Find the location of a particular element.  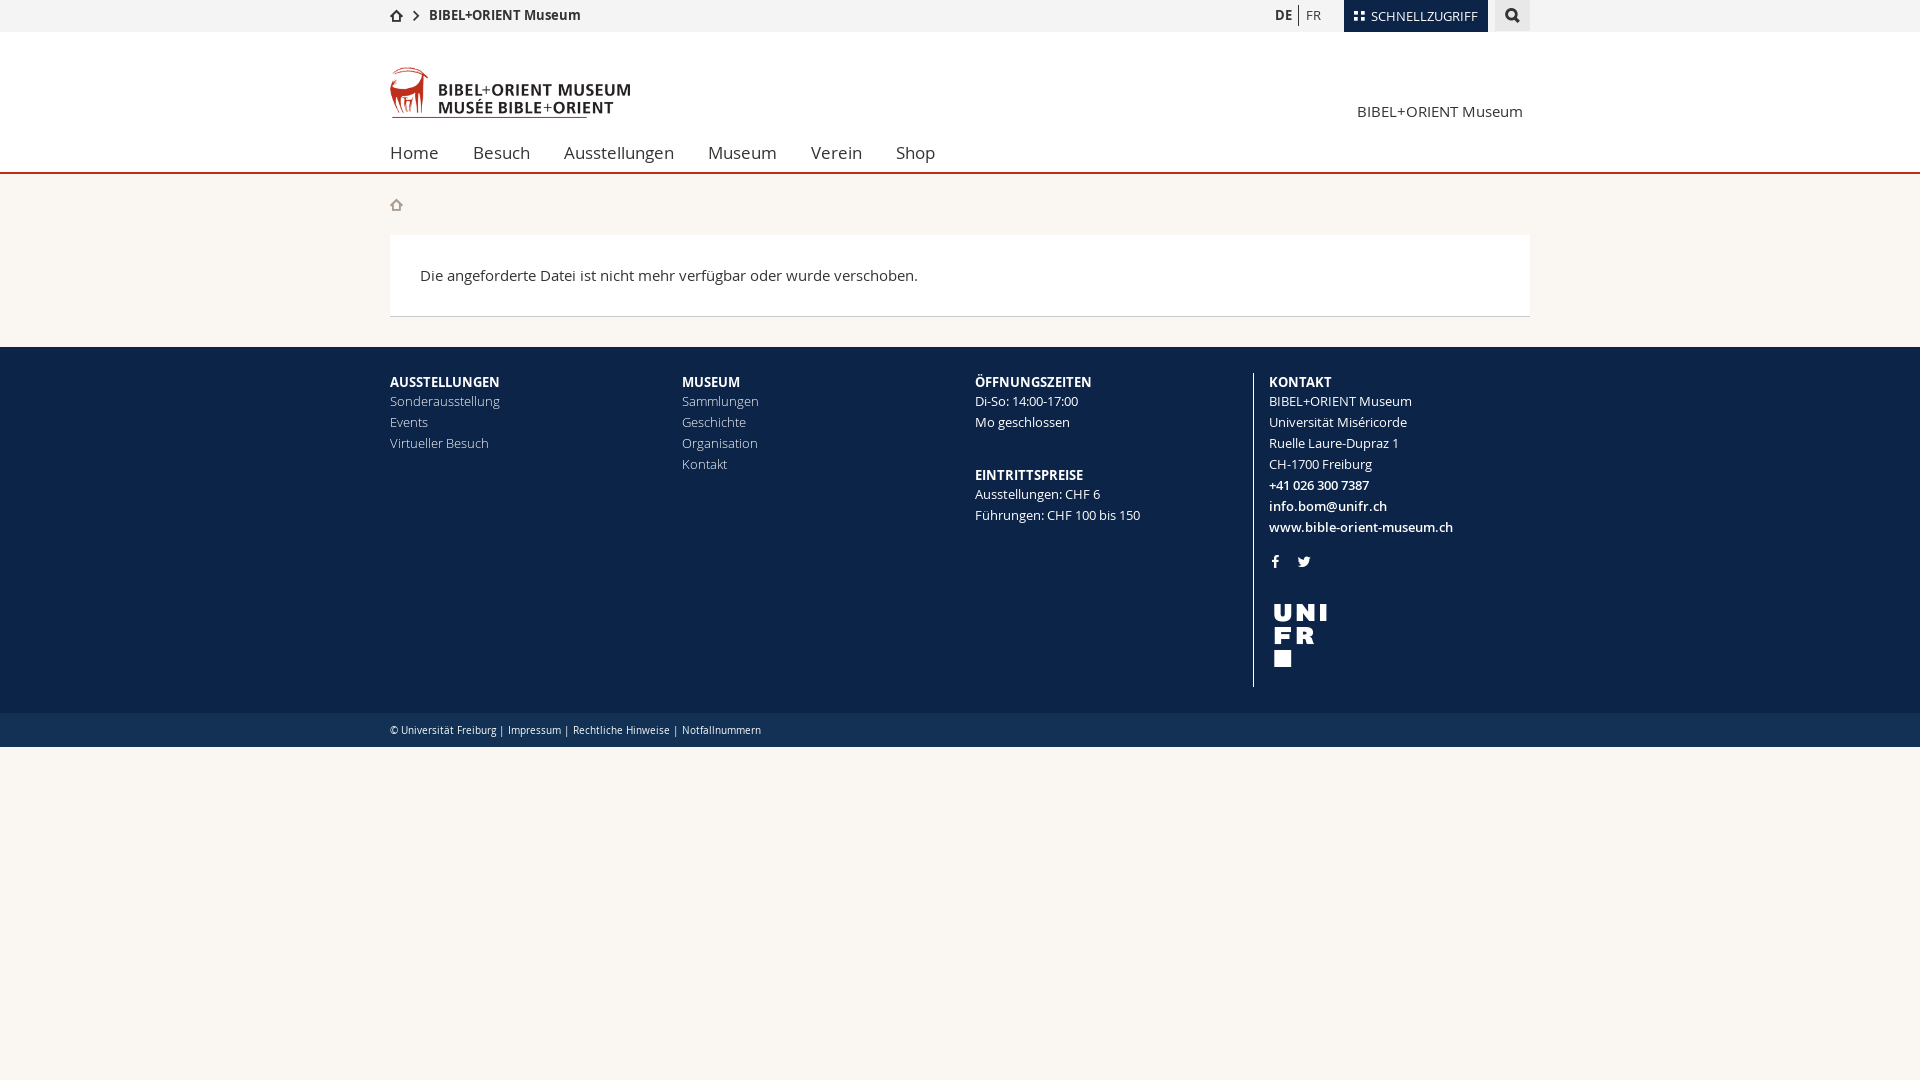

+41 026 300 7387 is located at coordinates (1399, 486).